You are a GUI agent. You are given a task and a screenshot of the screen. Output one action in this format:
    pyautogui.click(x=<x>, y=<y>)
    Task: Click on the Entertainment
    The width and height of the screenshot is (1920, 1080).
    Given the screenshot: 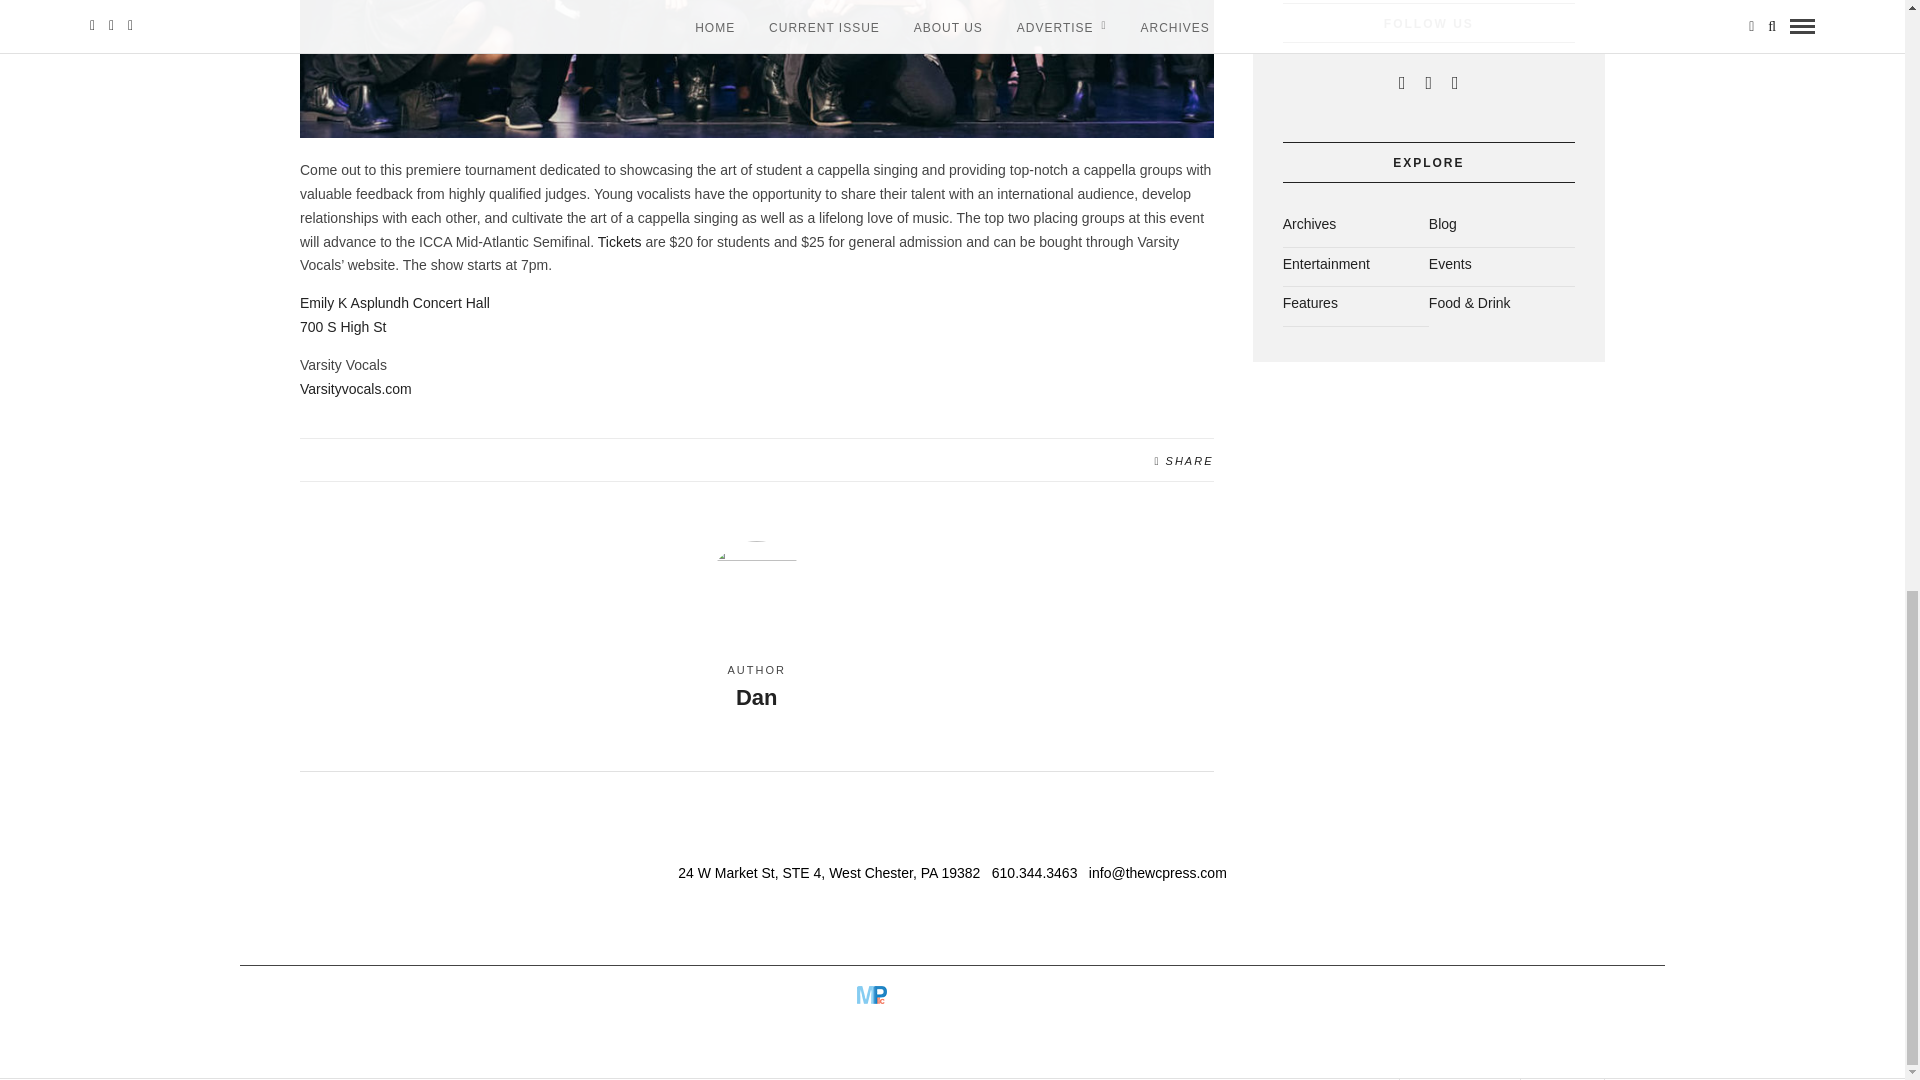 What is the action you would take?
    pyautogui.click(x=1326, y=270)
    